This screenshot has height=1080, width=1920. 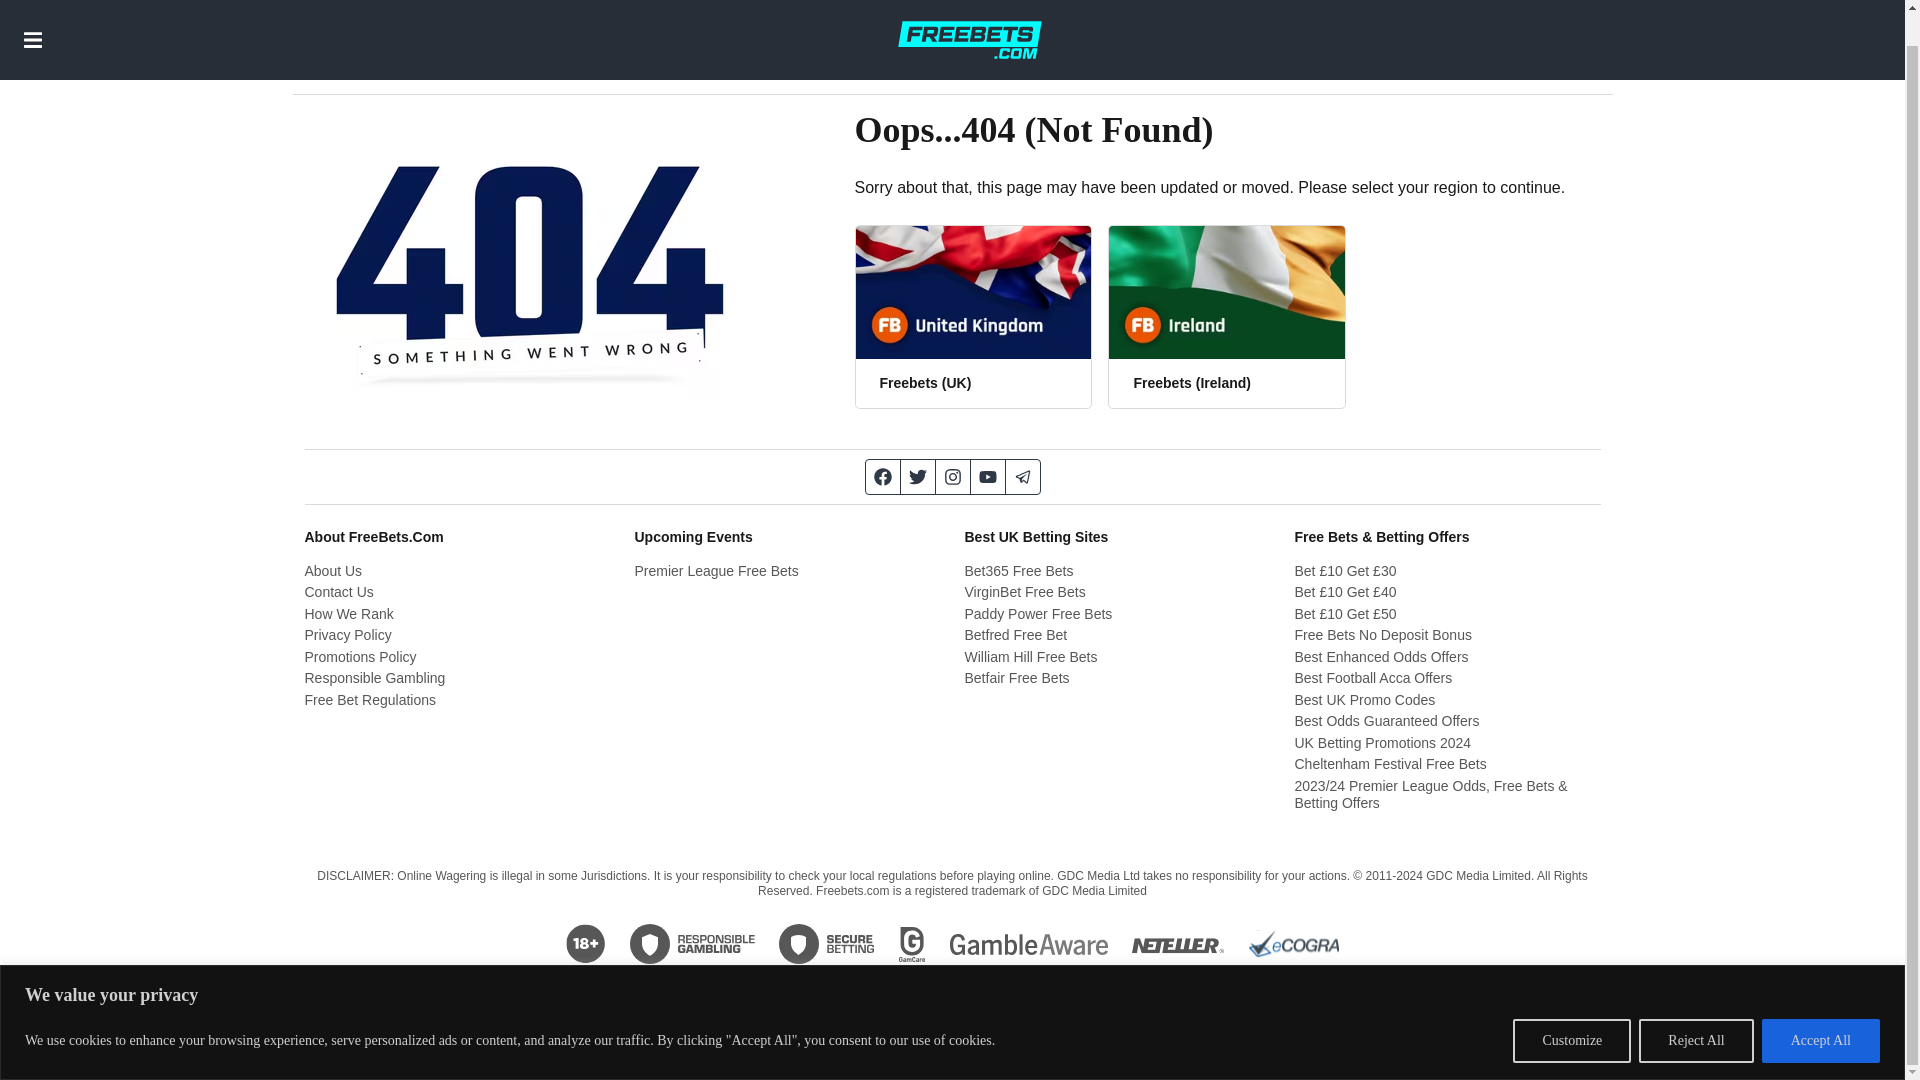 What do you see at coordinates (1571, 1006) in the screenshot?
I see `Customize` at bounding box center [1571, 1006].